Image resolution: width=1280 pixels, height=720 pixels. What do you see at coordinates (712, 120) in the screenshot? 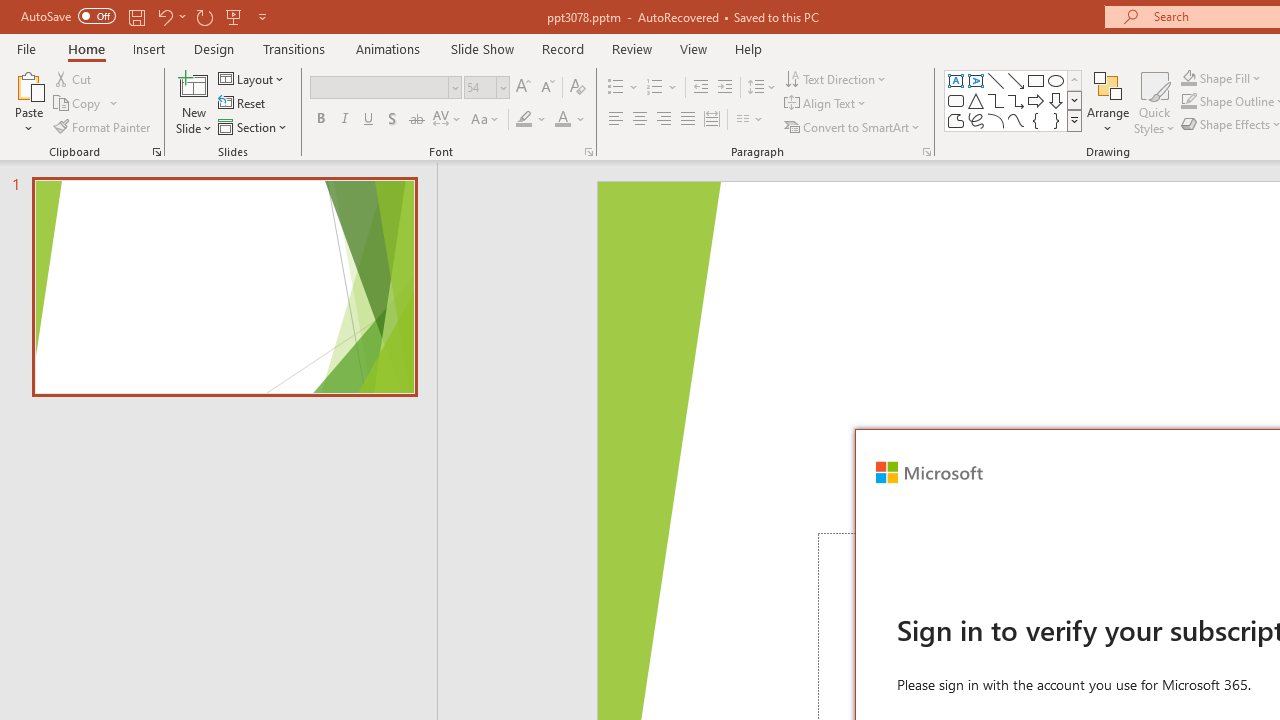
I see `Distributed` at bounding box center [712, 120].